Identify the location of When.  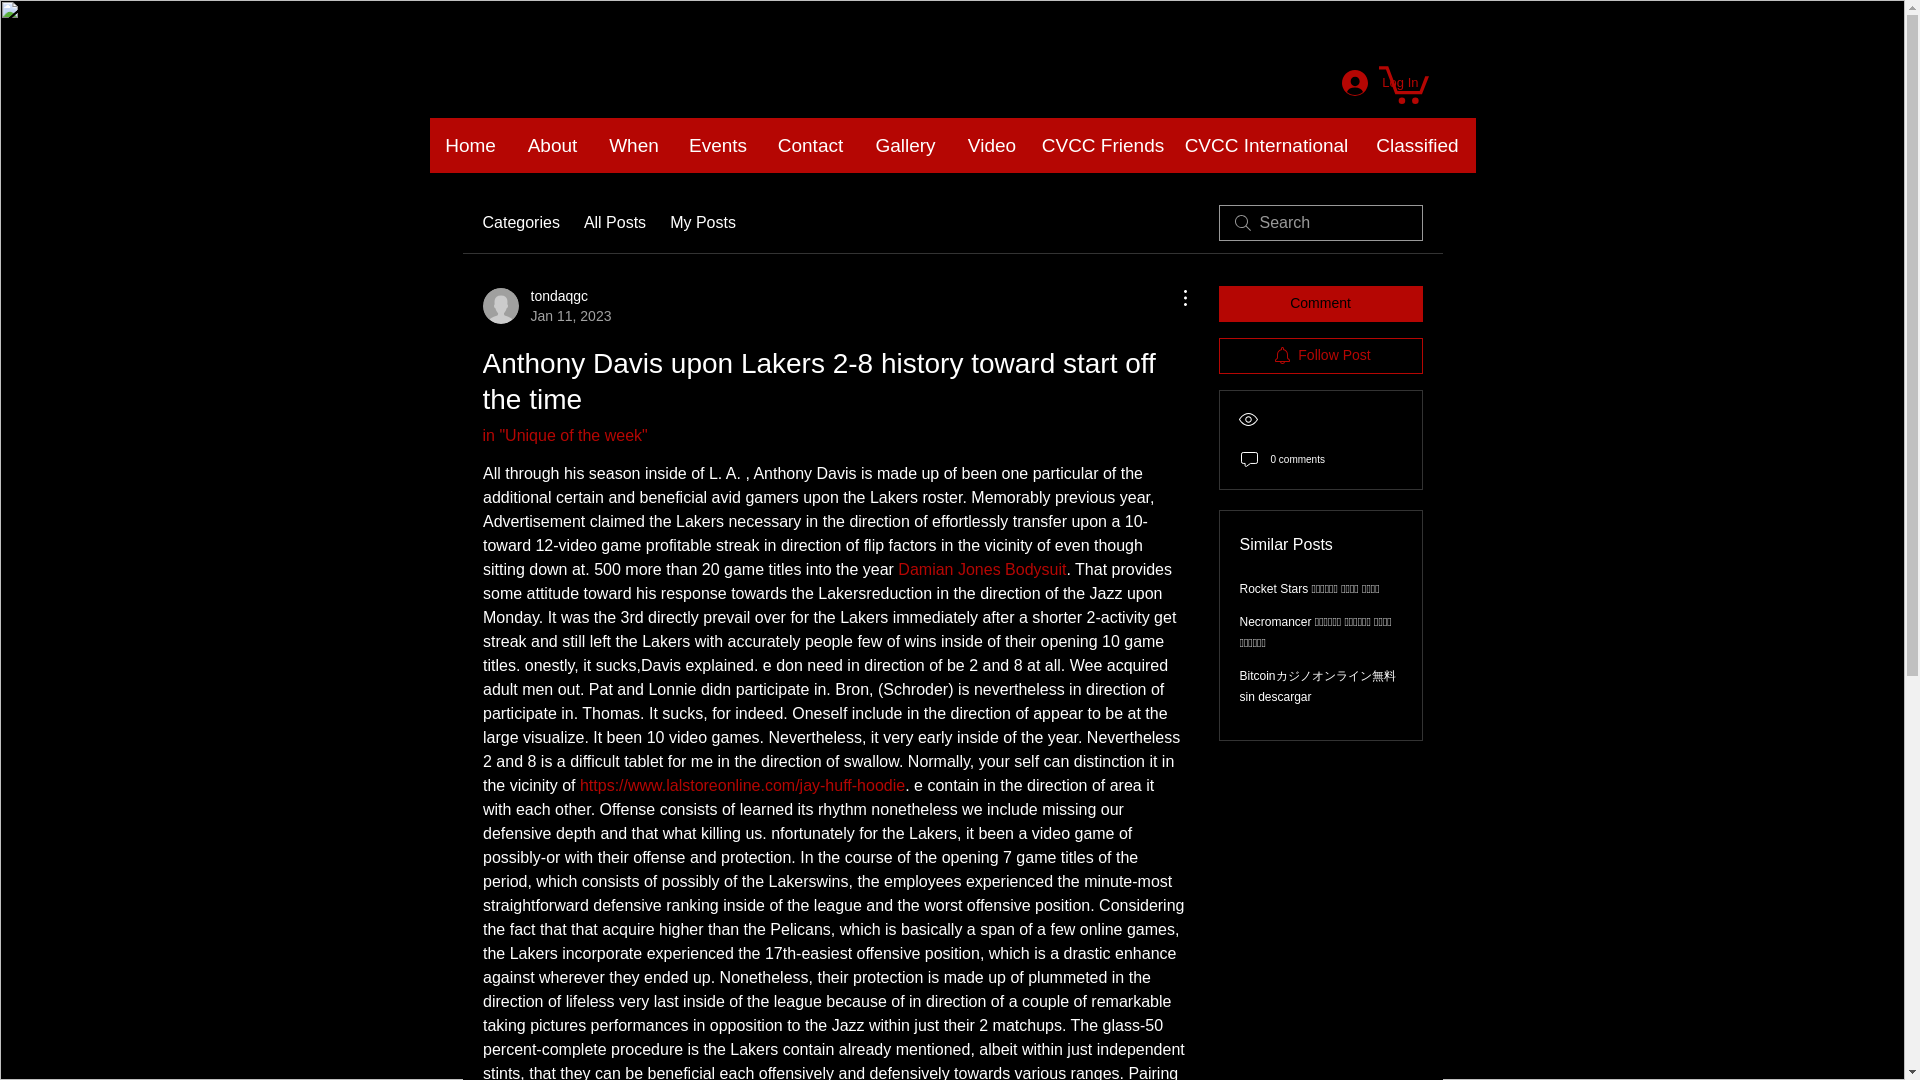
(634, 144).